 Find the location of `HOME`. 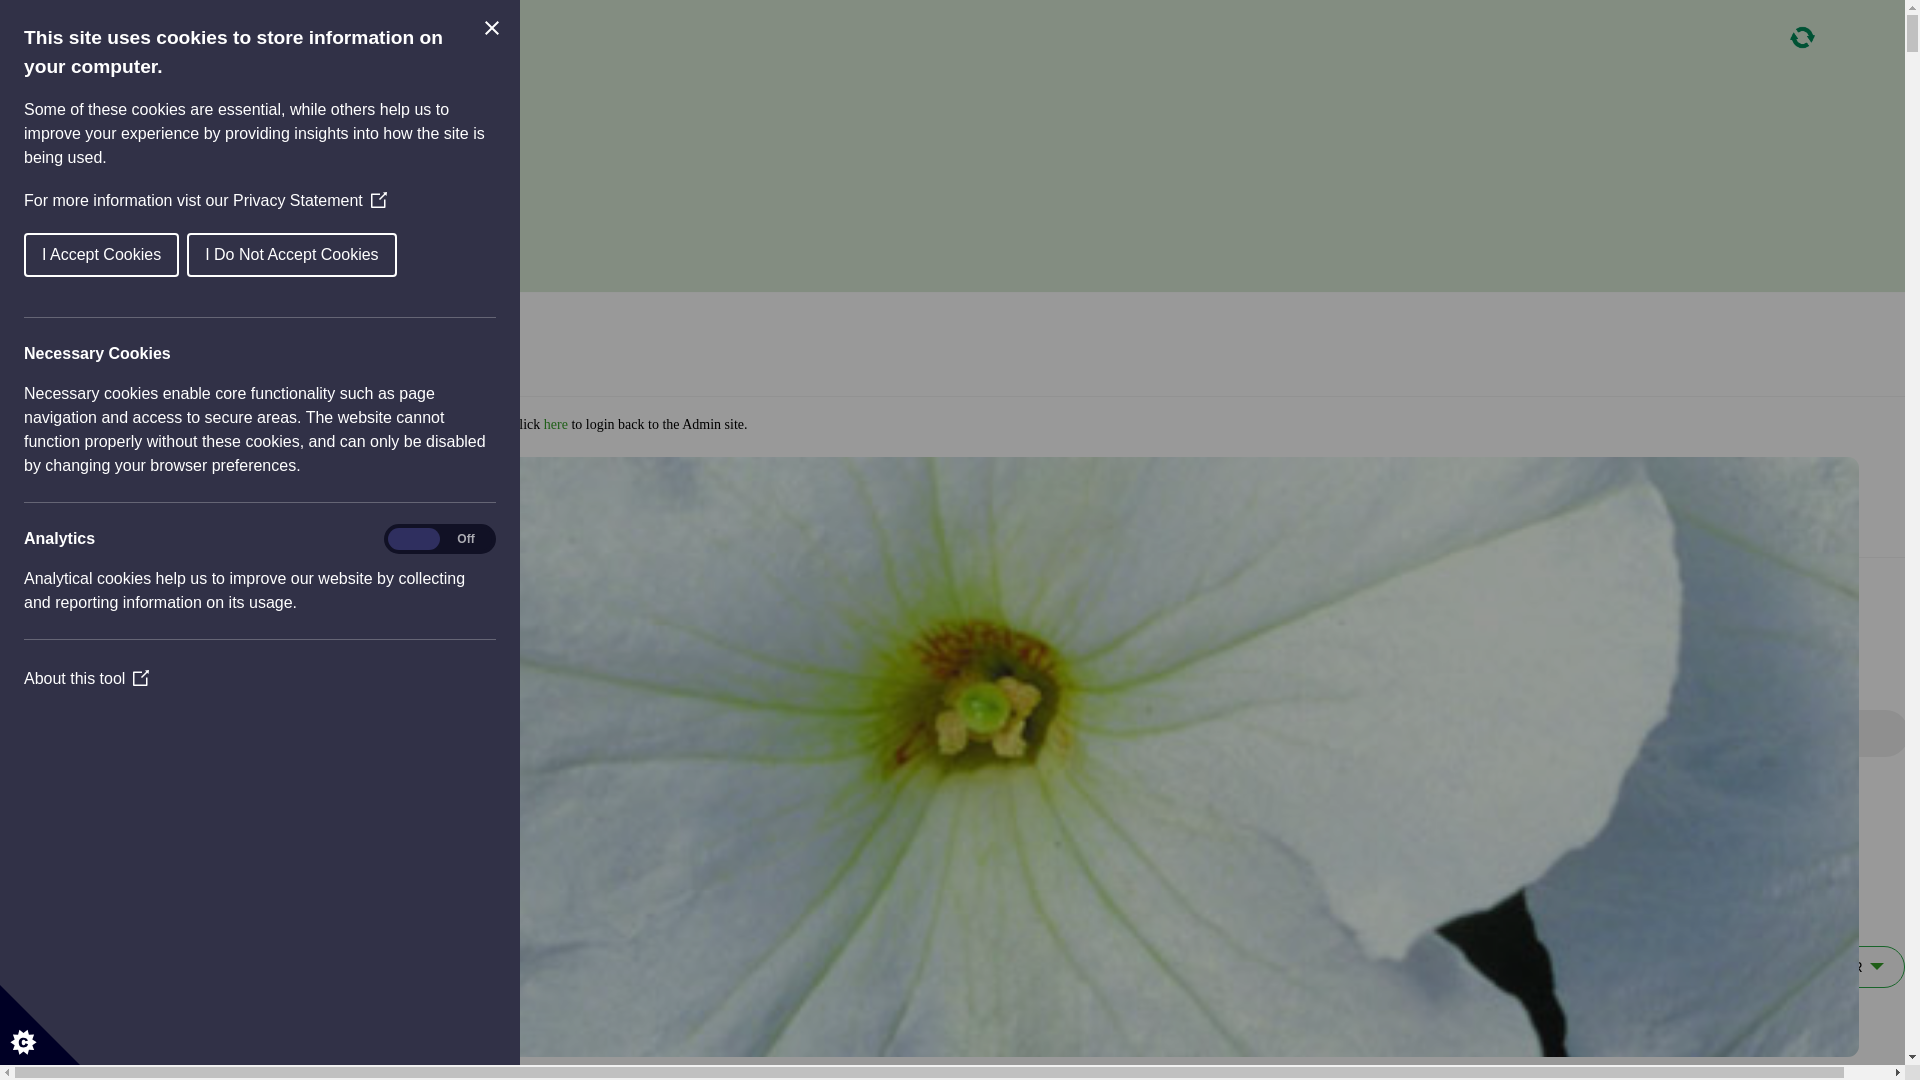

HOME is located at coordinates (972, 45).